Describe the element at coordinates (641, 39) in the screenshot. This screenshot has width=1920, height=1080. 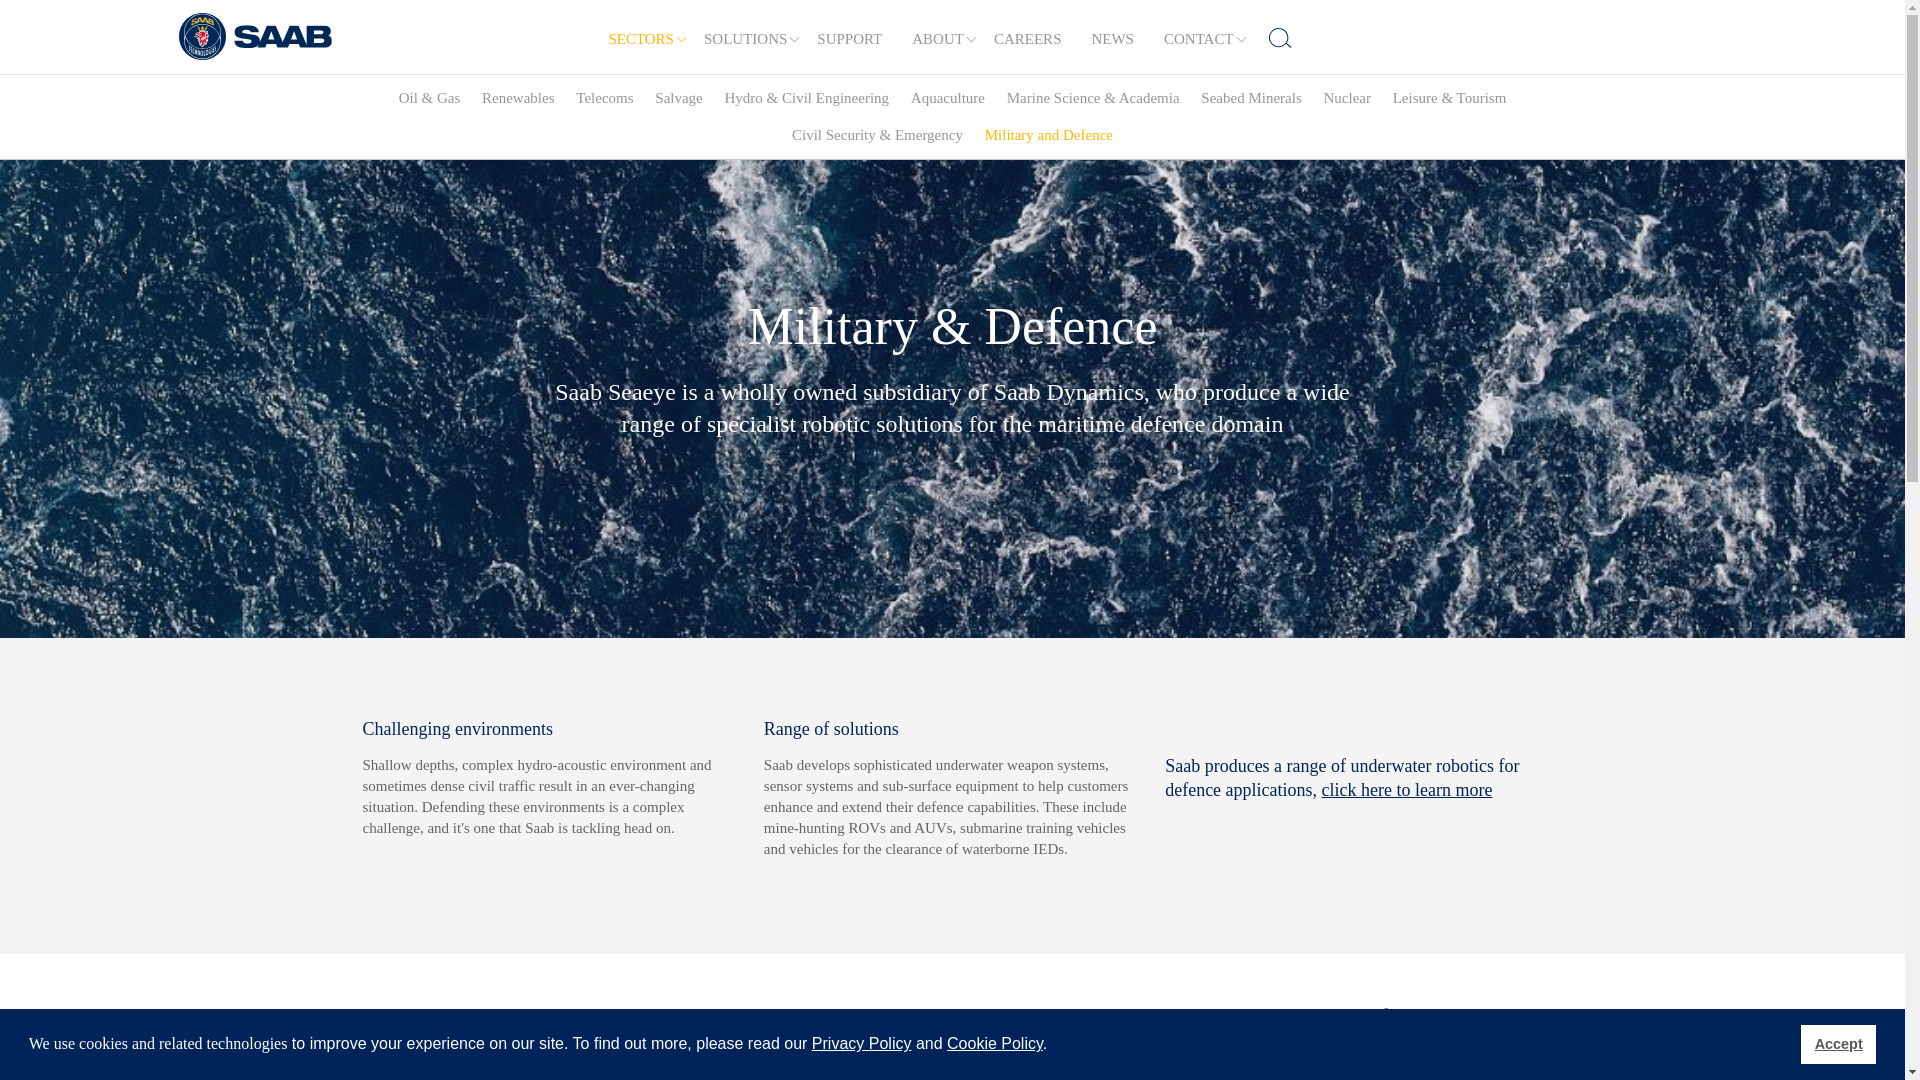
I see `SECTORS` at that location.